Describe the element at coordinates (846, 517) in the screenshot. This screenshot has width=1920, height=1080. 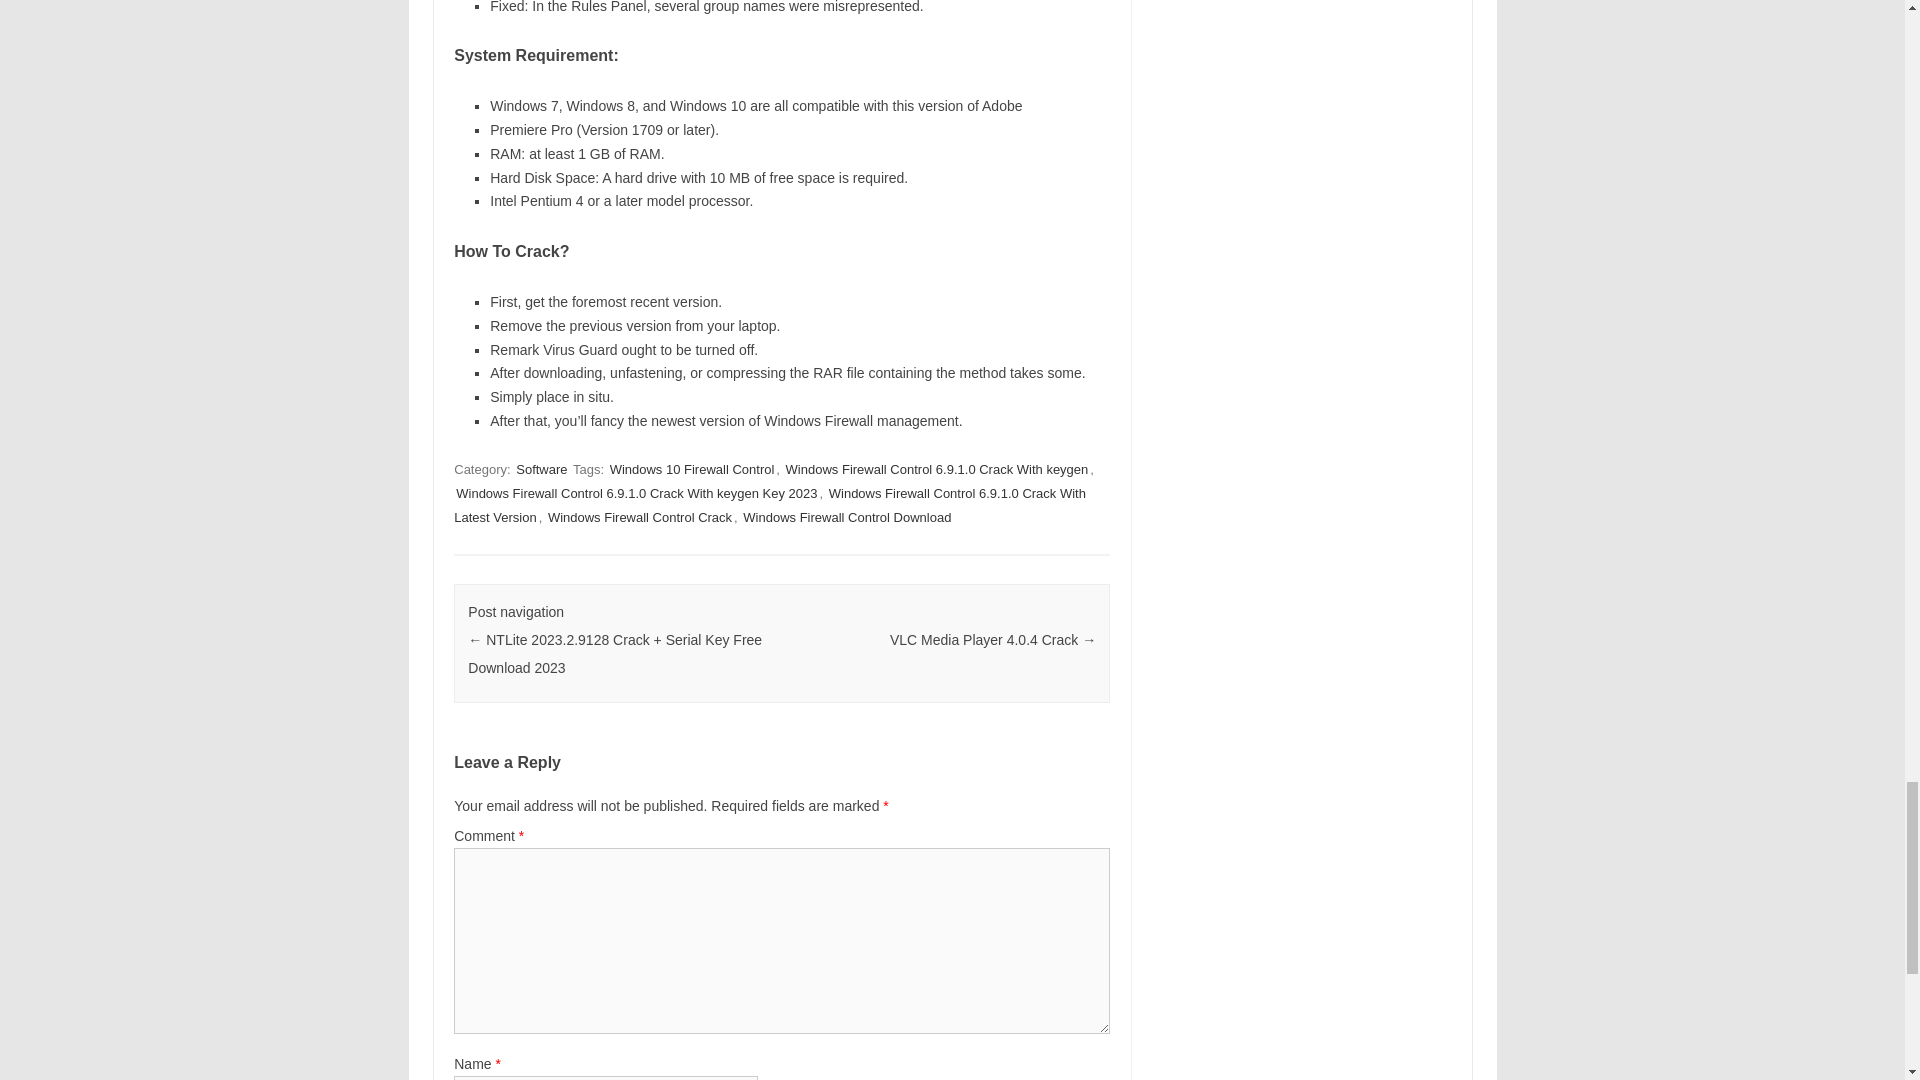
I see `Windows Firewall Control Download` at that location.